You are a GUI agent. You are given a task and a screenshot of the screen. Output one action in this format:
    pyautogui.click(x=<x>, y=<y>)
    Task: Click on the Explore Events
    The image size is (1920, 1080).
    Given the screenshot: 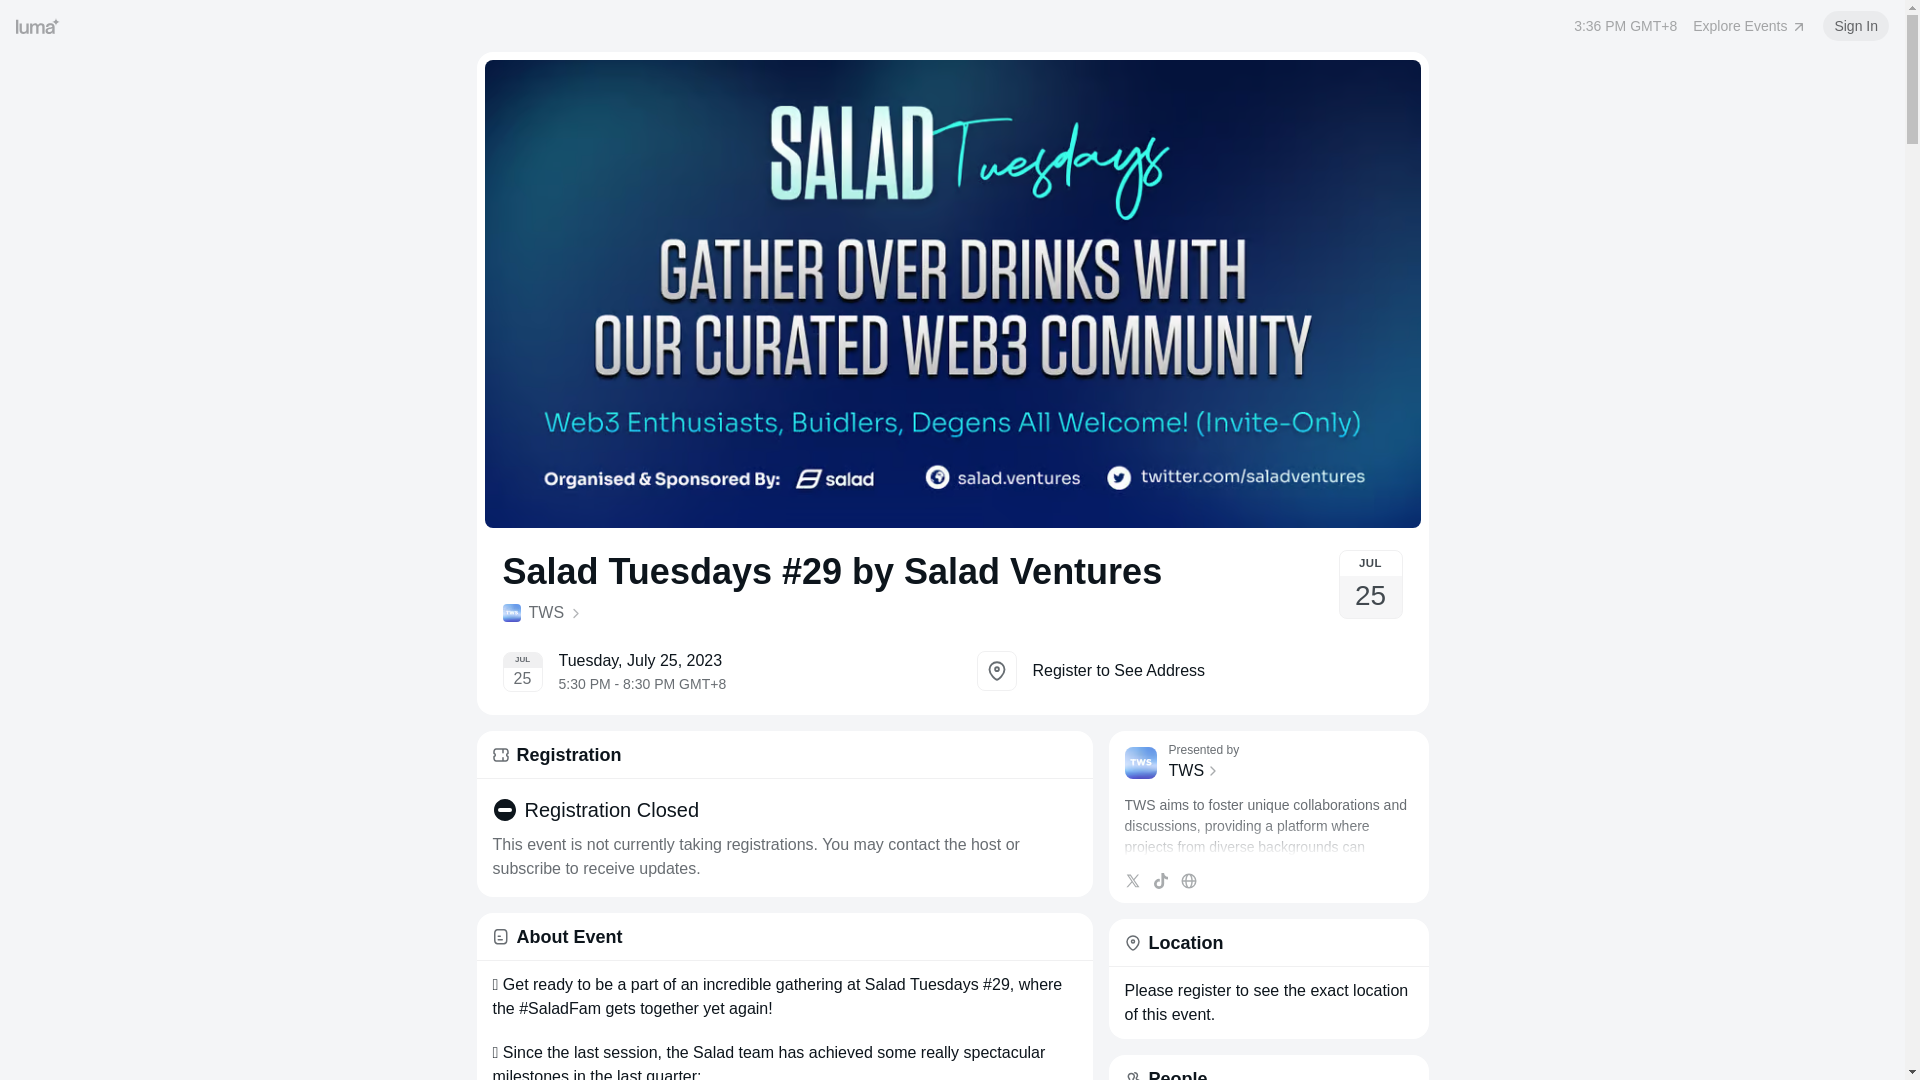 What is the action you would take?
    pyautogui.click(x=1750, y=26)
    